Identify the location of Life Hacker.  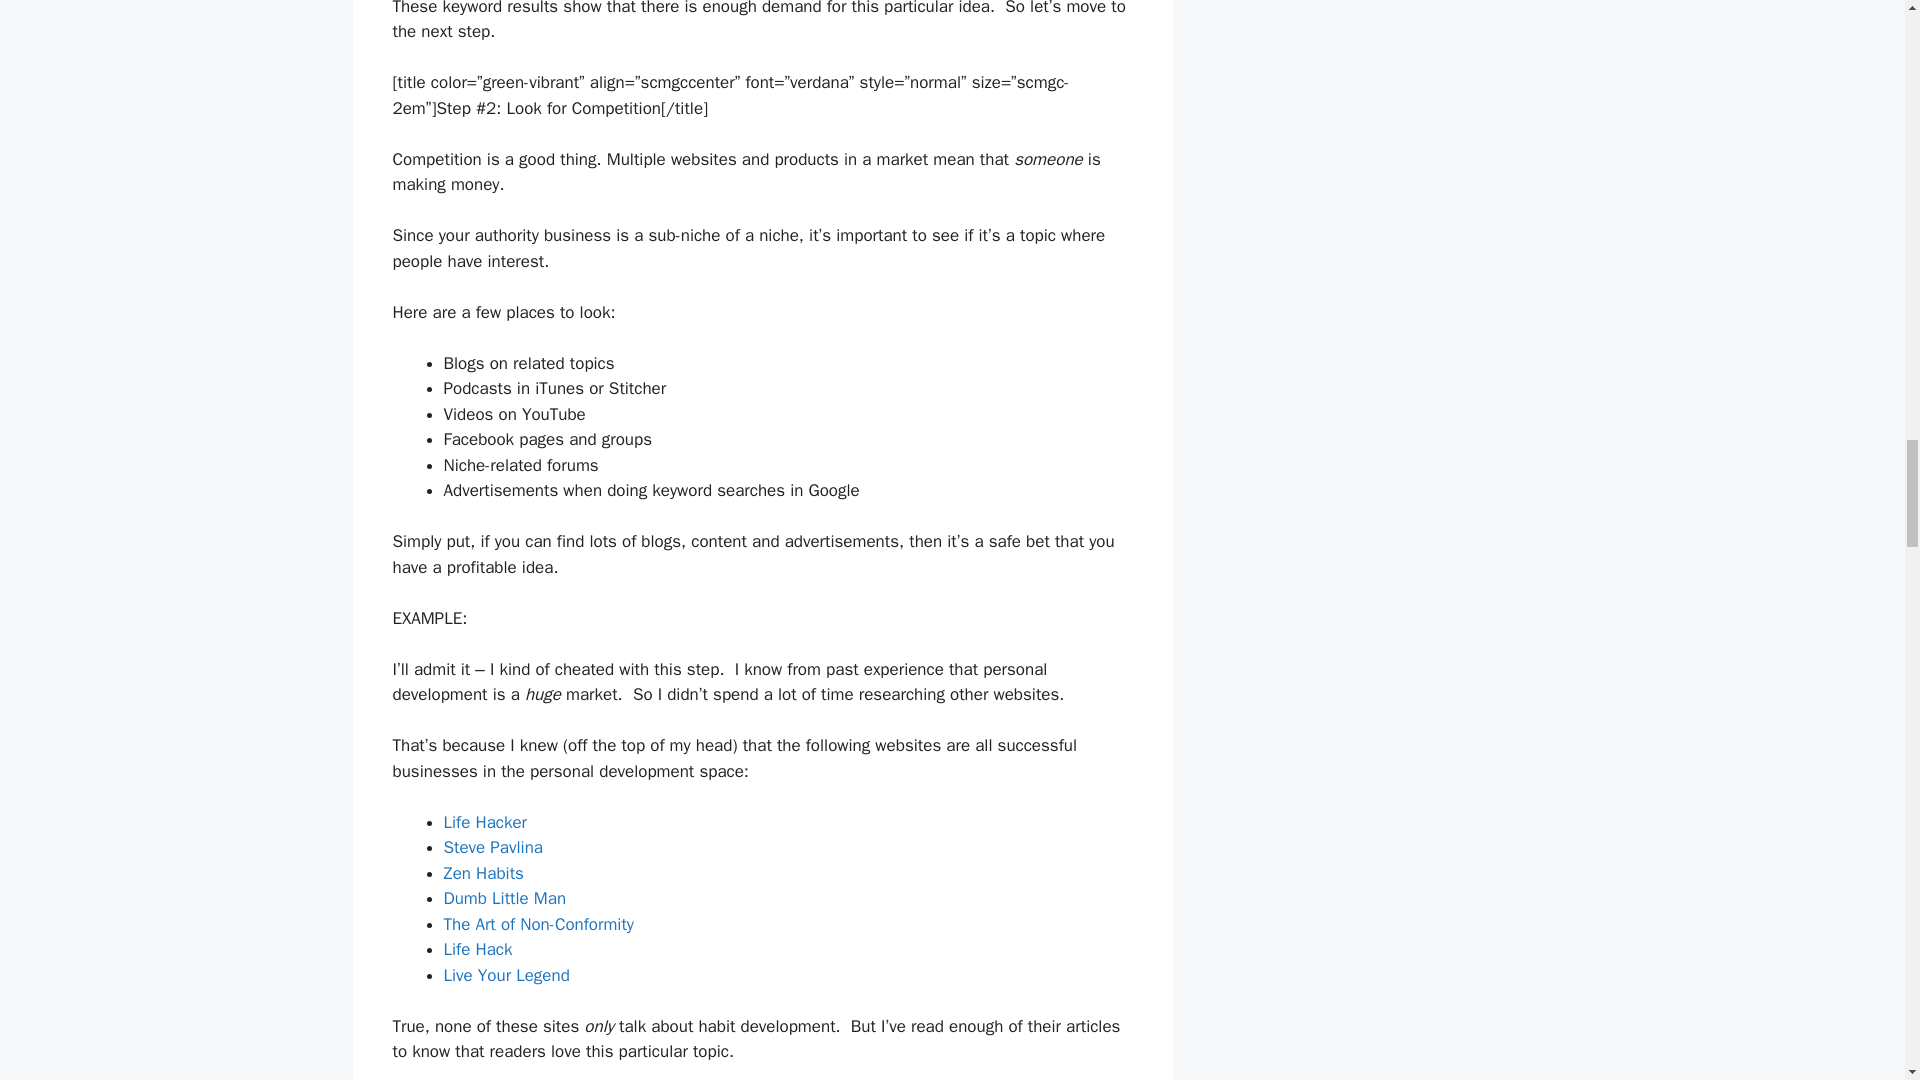
(486, 822).